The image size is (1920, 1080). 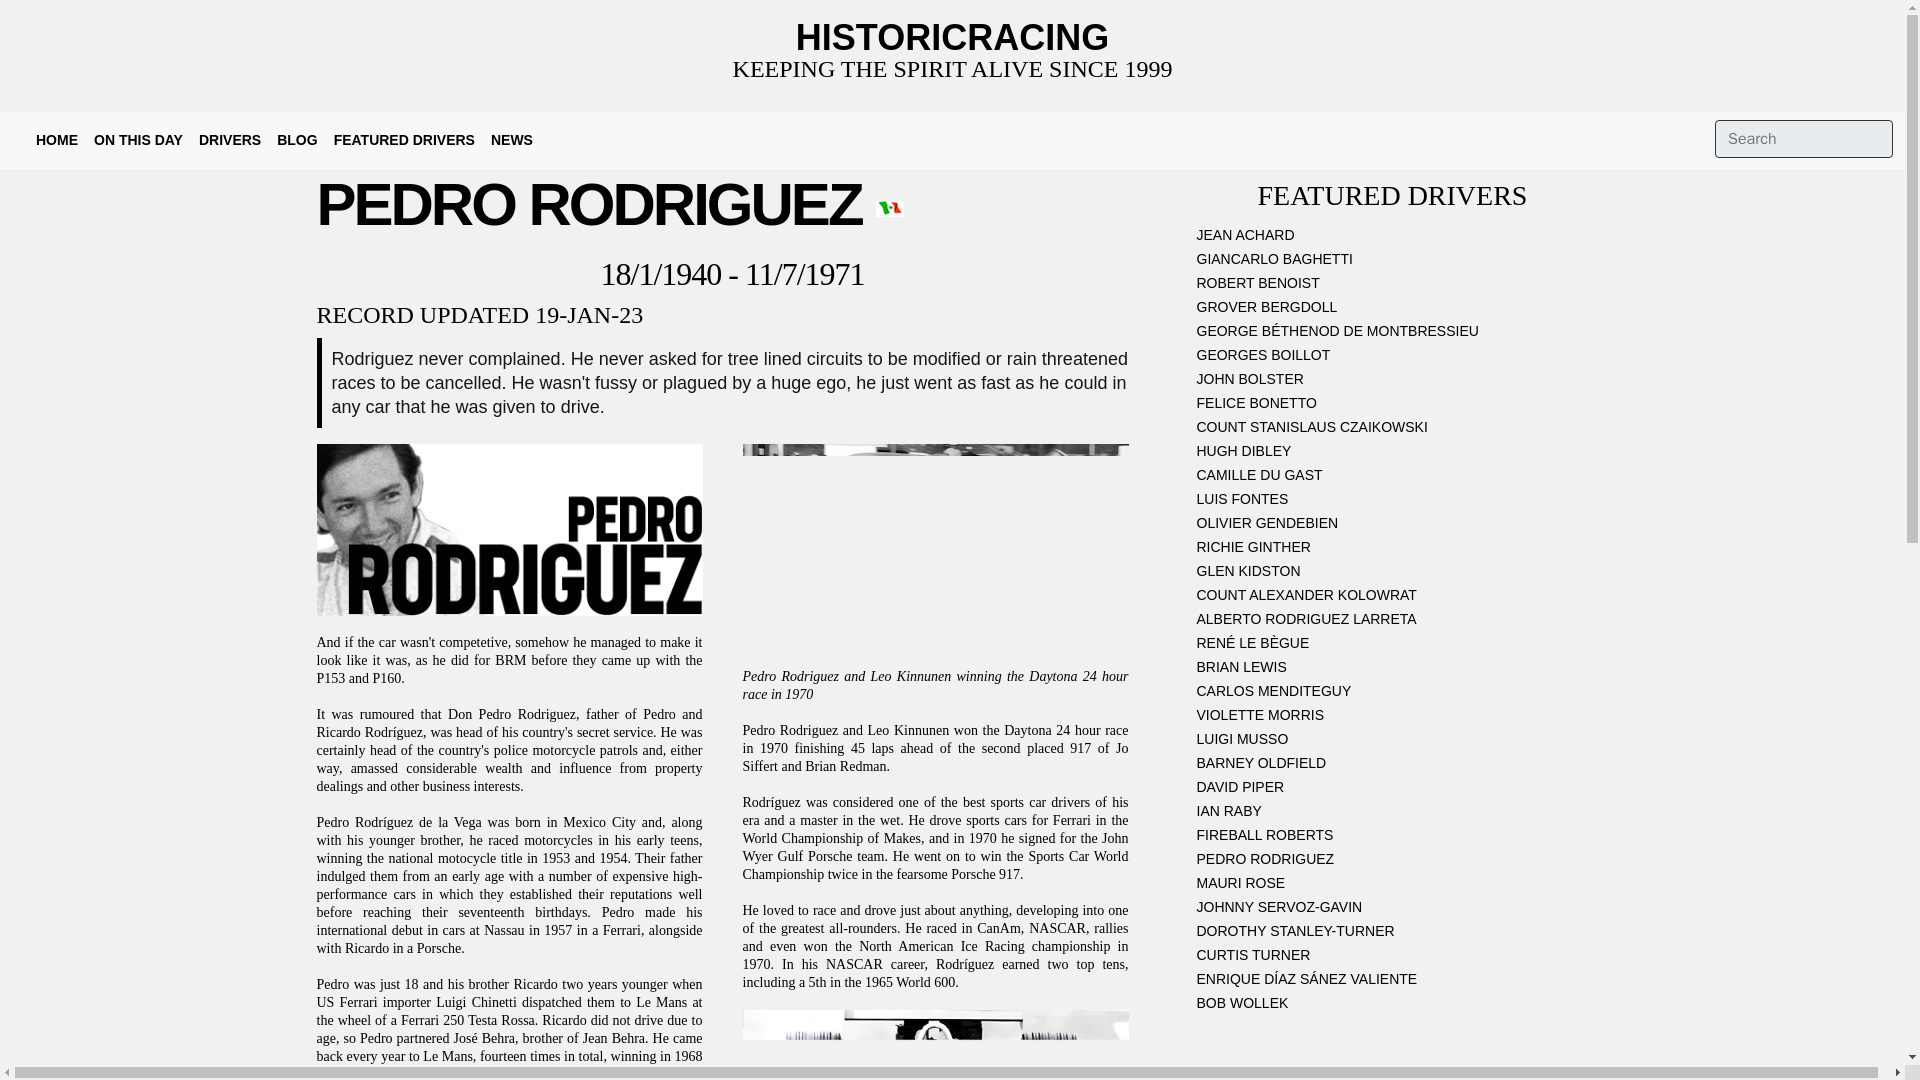 I want to click on HOME, so click(x=57, y=140).